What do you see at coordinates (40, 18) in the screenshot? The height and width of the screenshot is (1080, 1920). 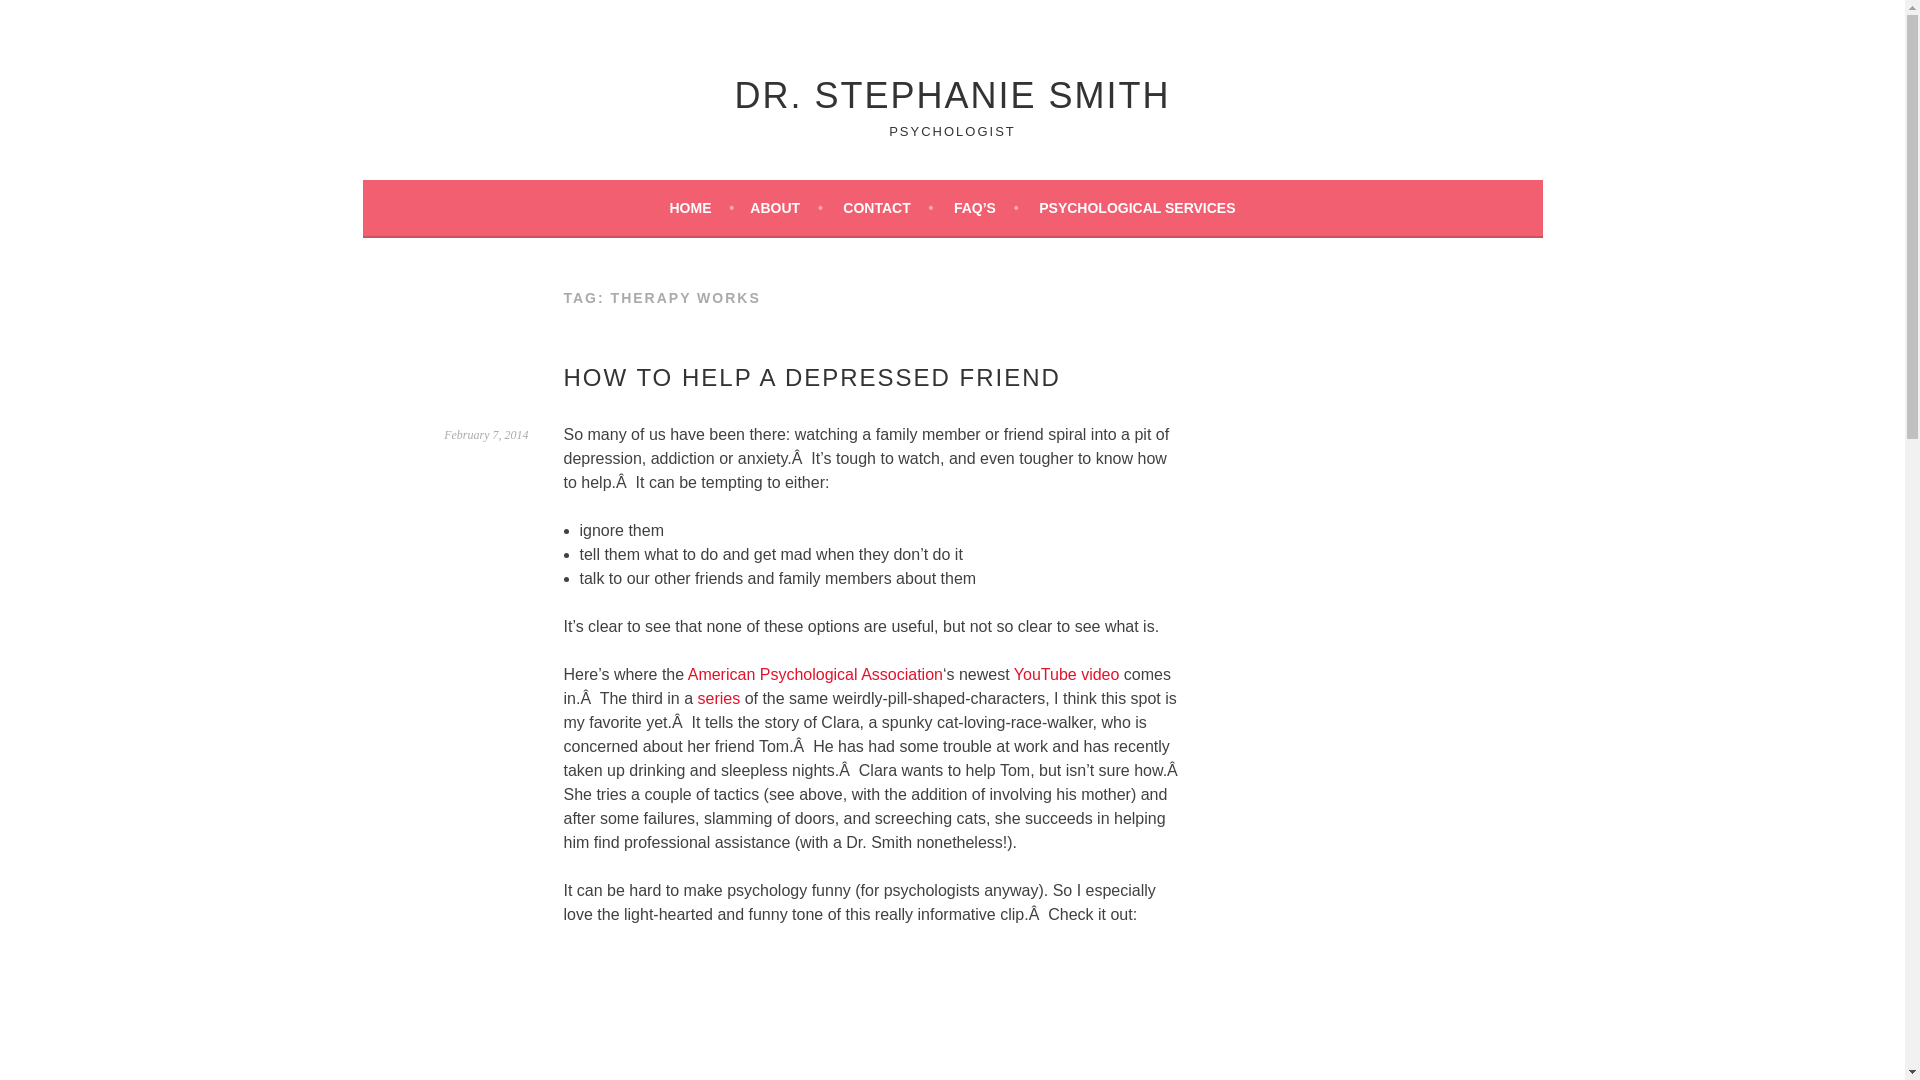 I see `Search` at bounding box center [40, 18].